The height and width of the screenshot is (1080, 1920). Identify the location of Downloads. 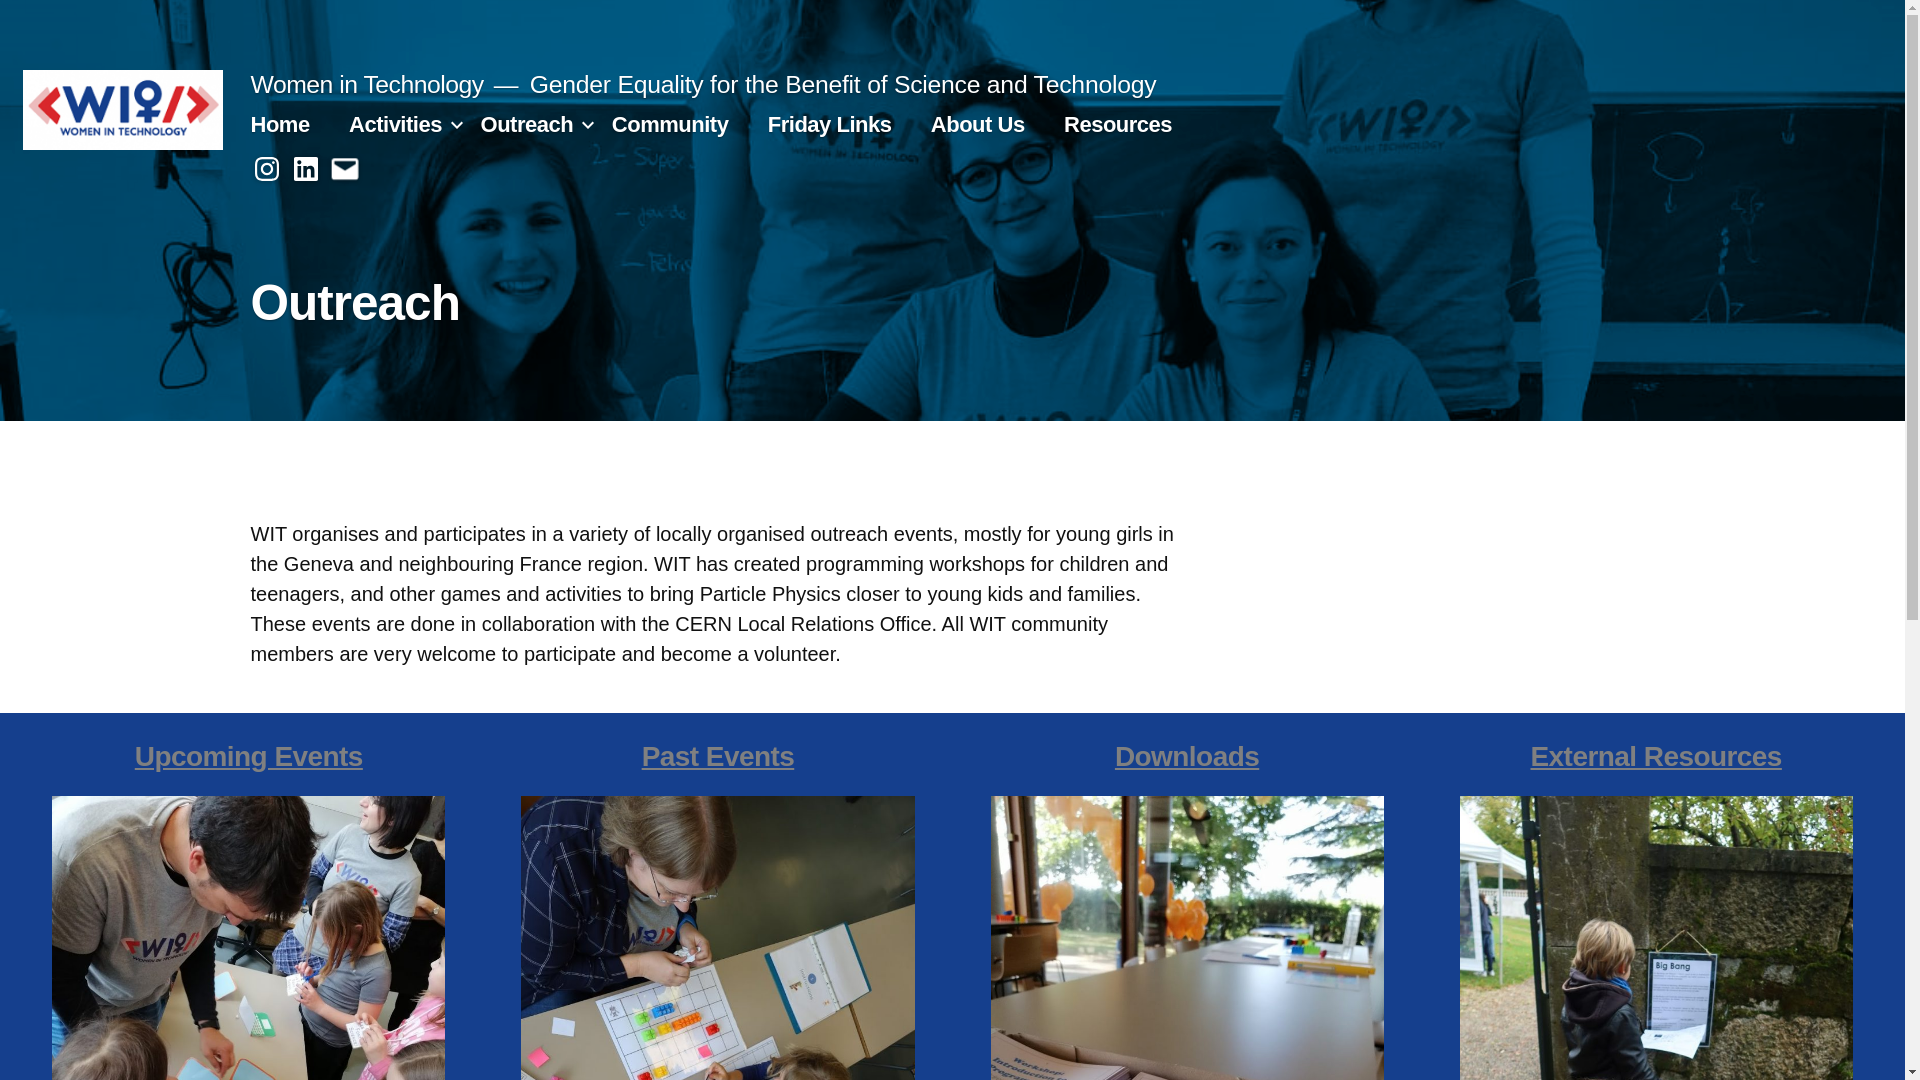
(1187, 756).